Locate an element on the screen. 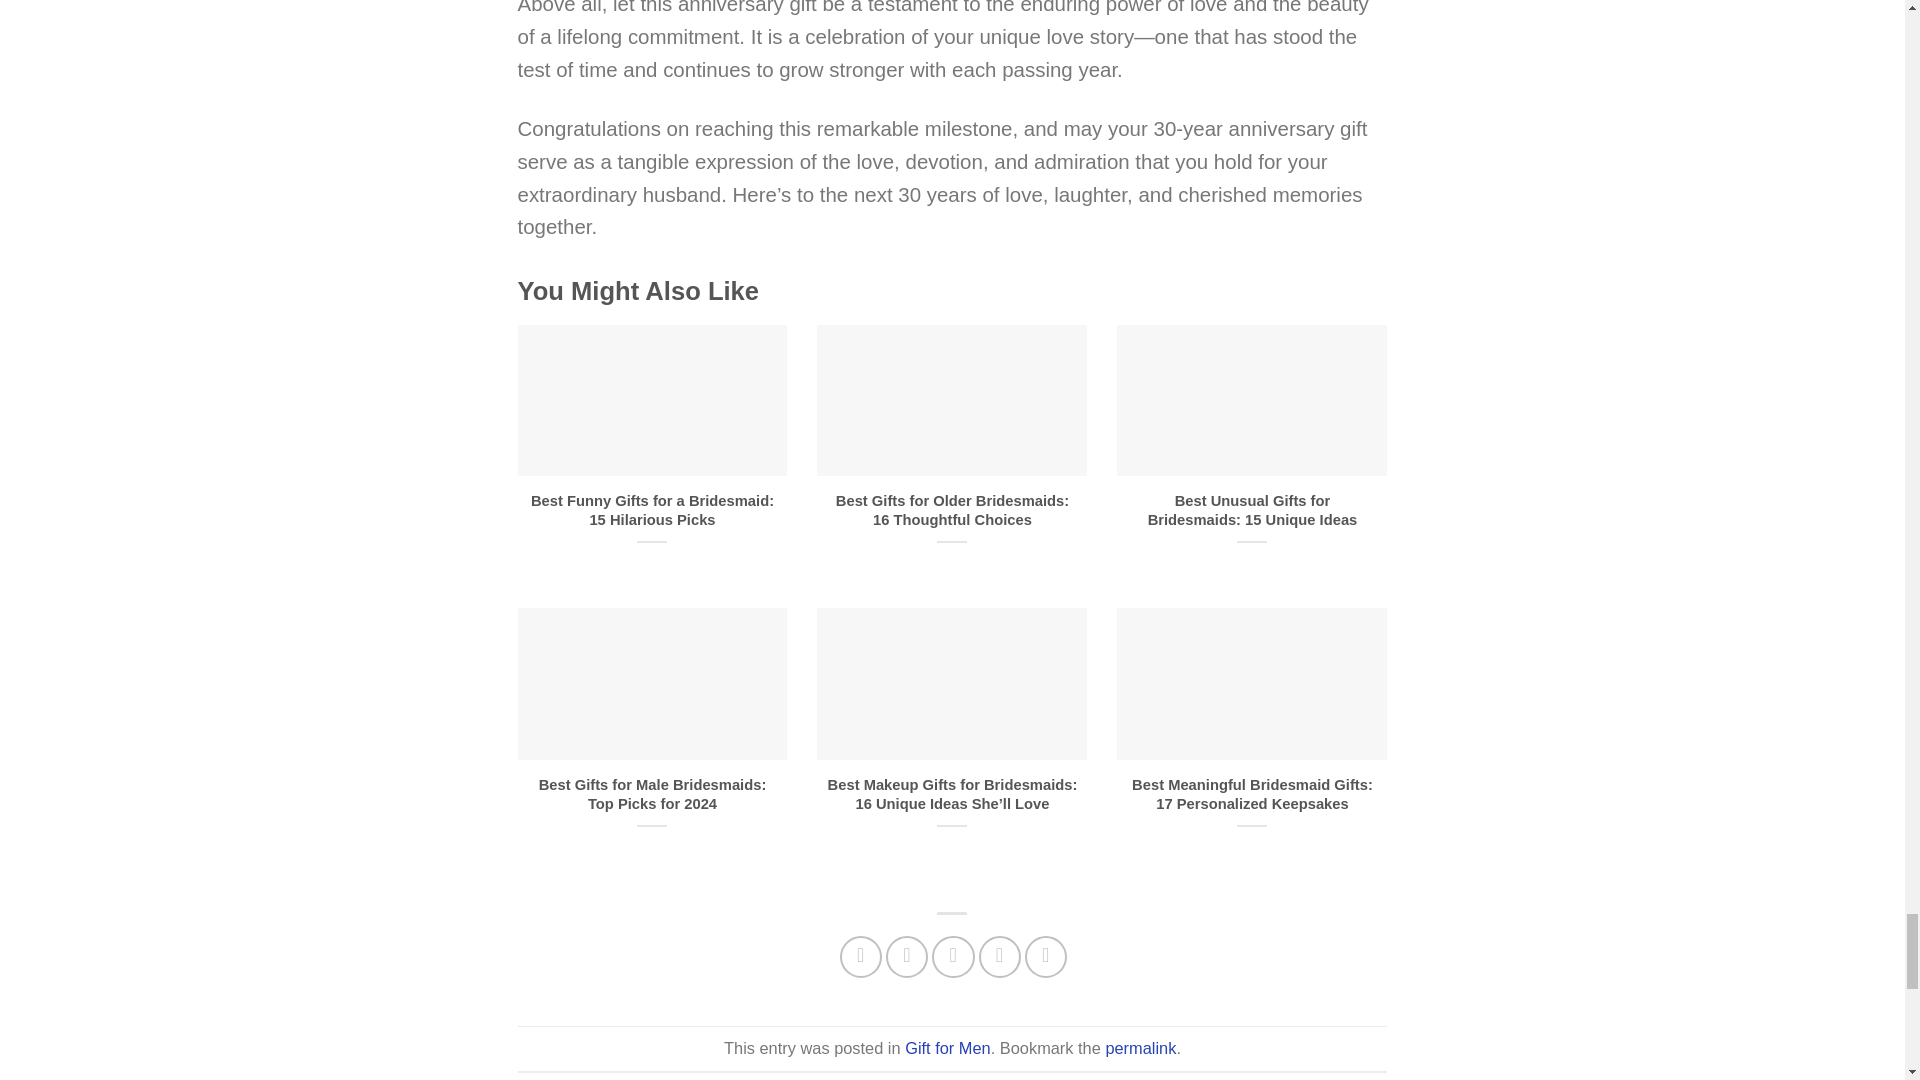 This screenshot has height=1080, width=1920. Best Unusual Gifts for Bridesmaids: 15 Unique Ideas is located at coordinates (1252, 511).